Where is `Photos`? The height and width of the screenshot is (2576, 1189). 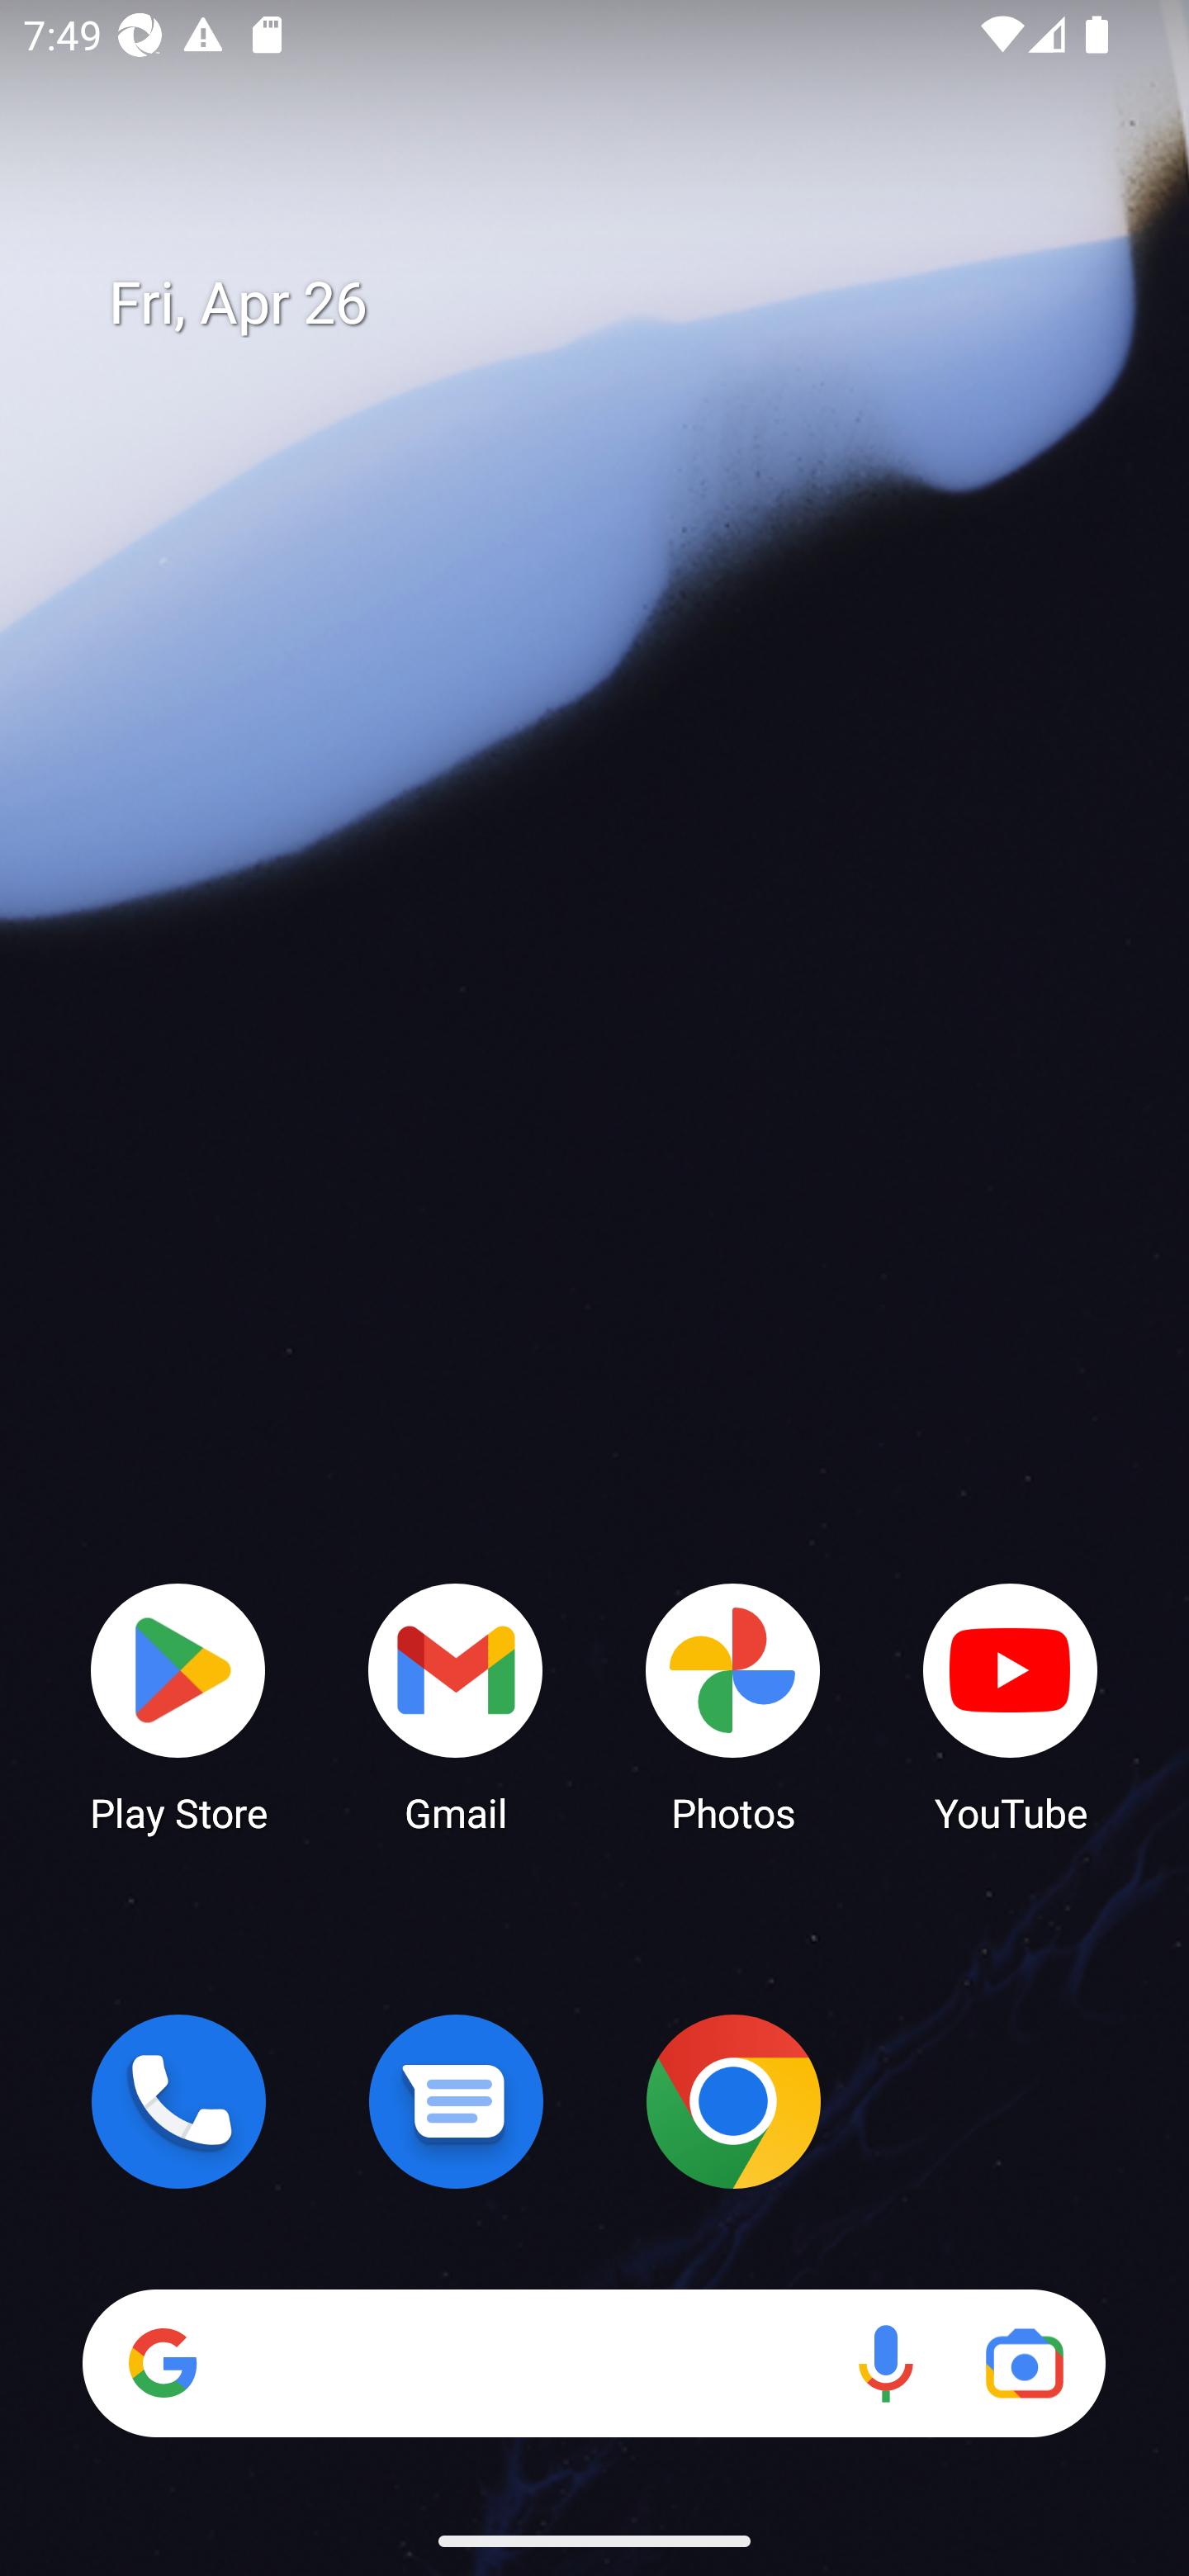 Photos is located at coordinates (733, 1706).